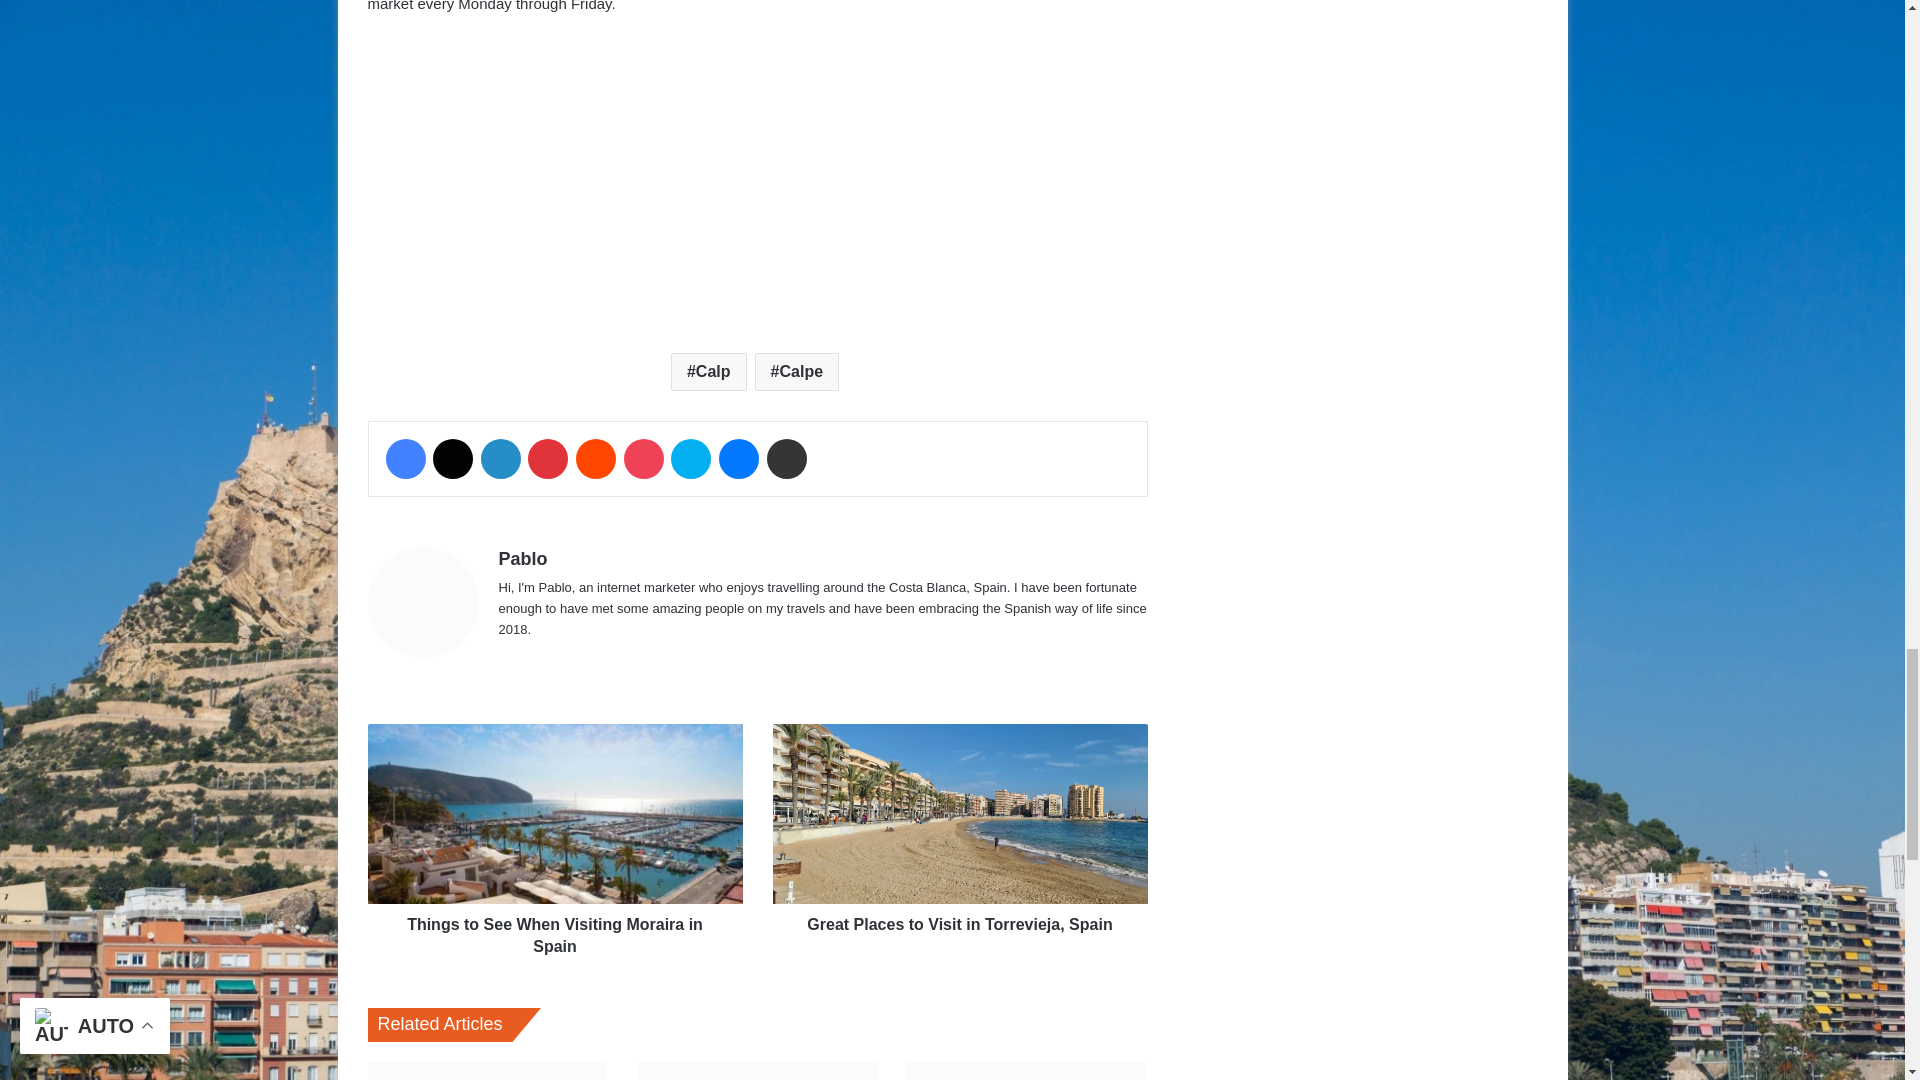  Describe the element at coordinates (500, 458) in the screenshot. I see `LinkedIn` at that location.